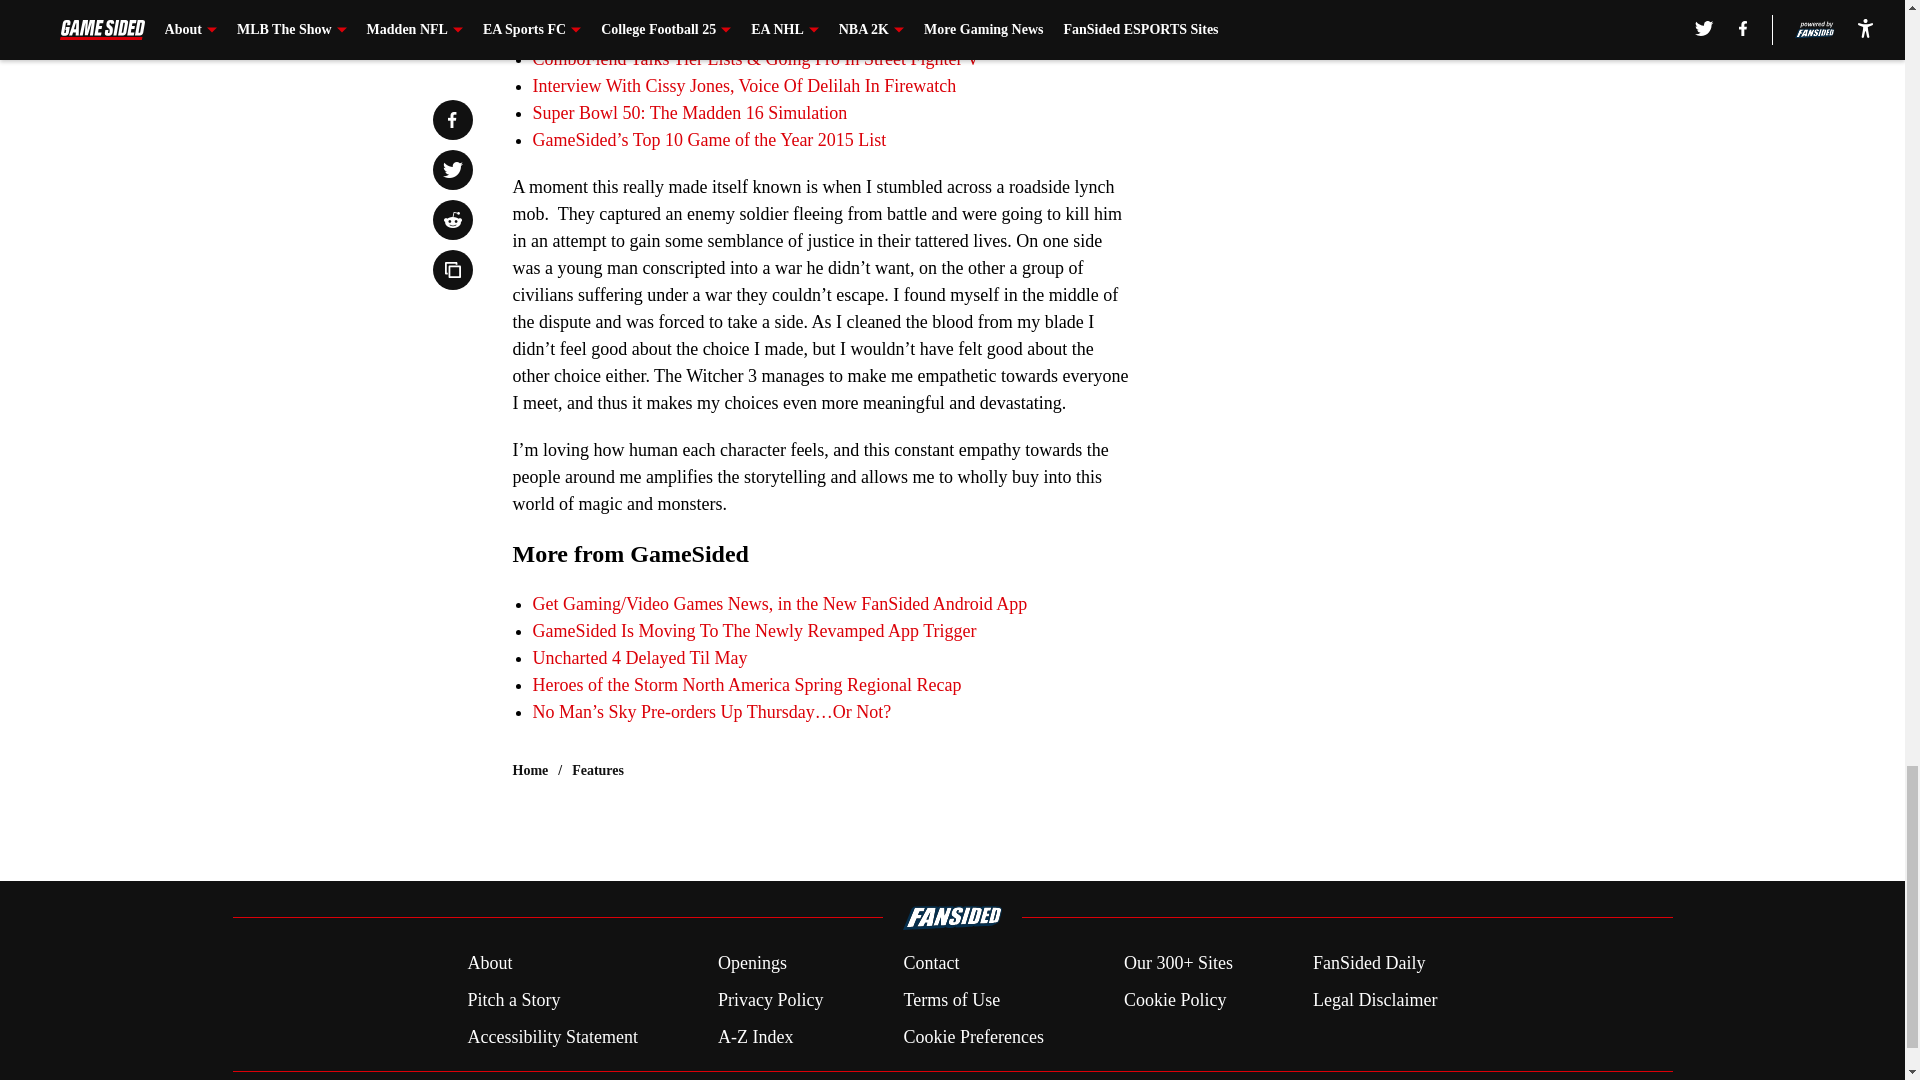 This screenshot has width=1920, height=1080. What do you see at coordinates (489, 964) in the screenshot?
I see `About` at bounding box center [489, 964].